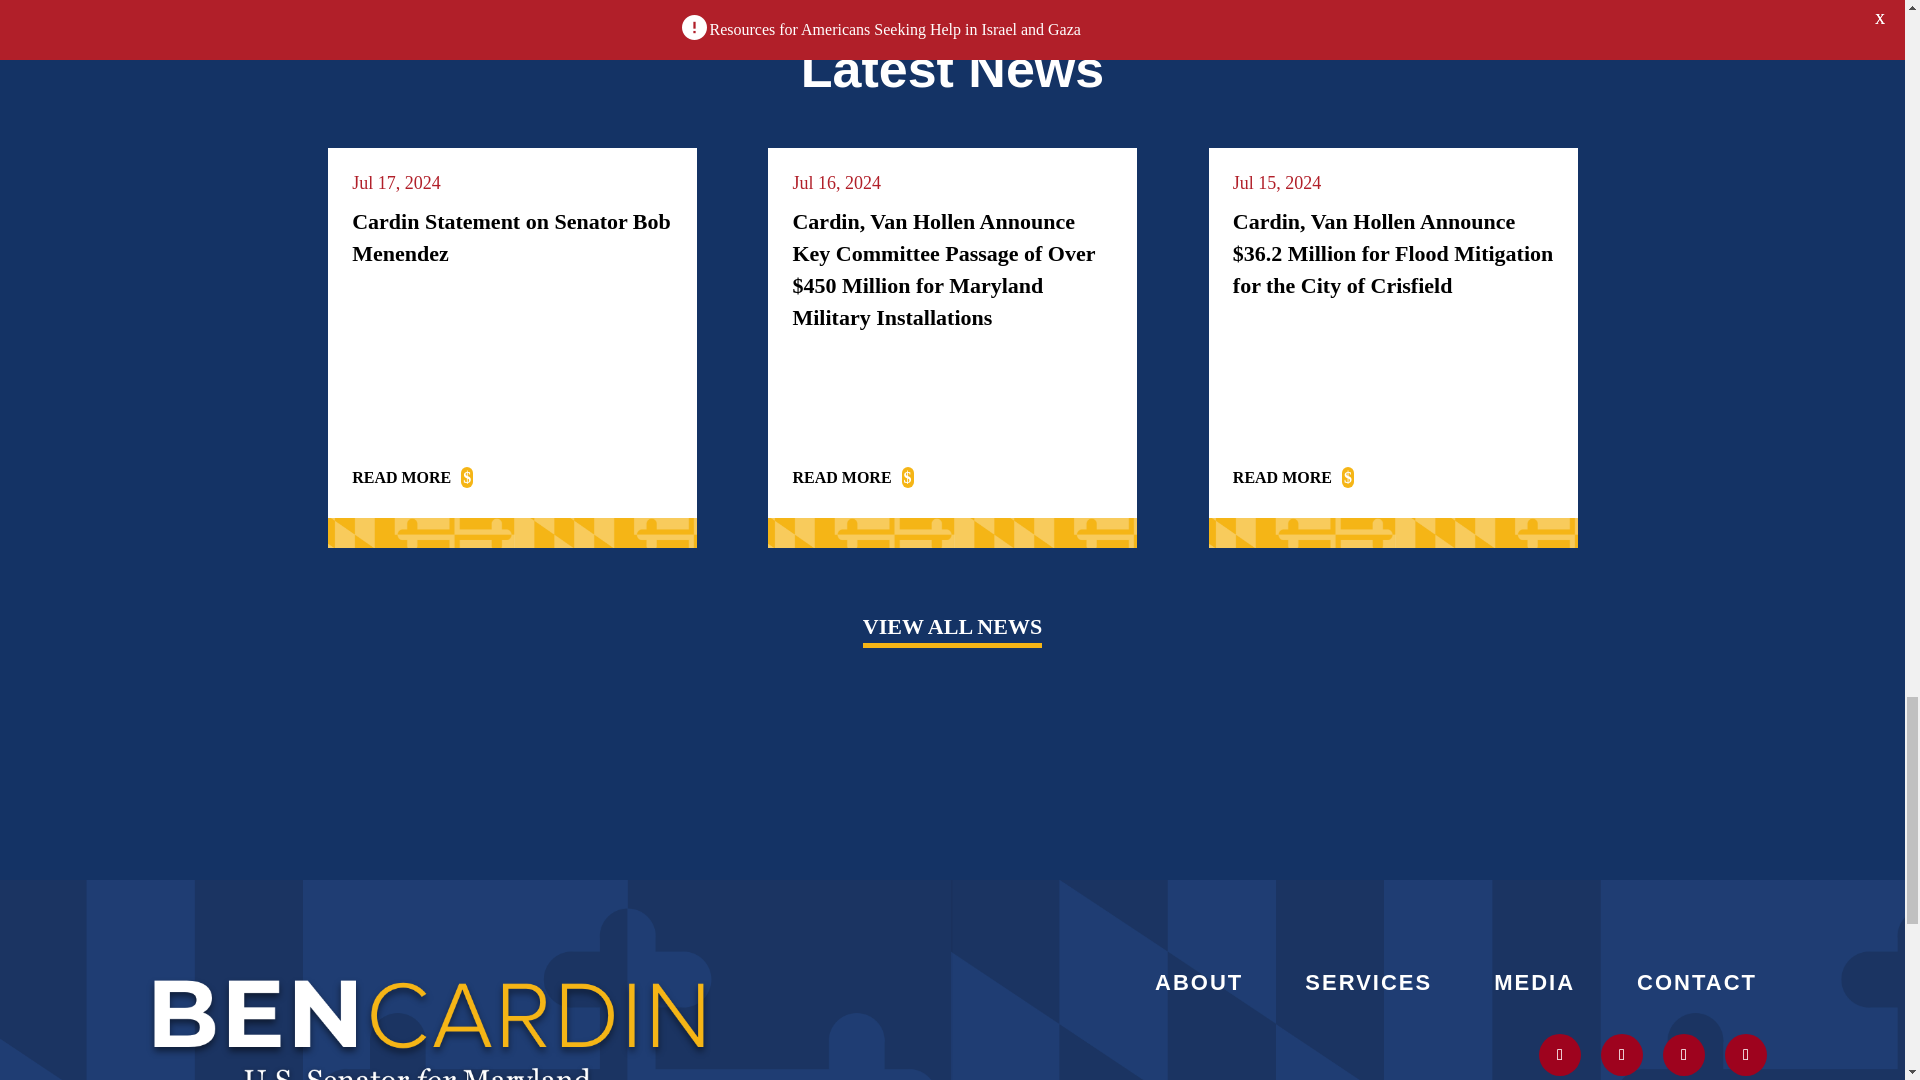  I want to click on Footer, so click(430, 1020).